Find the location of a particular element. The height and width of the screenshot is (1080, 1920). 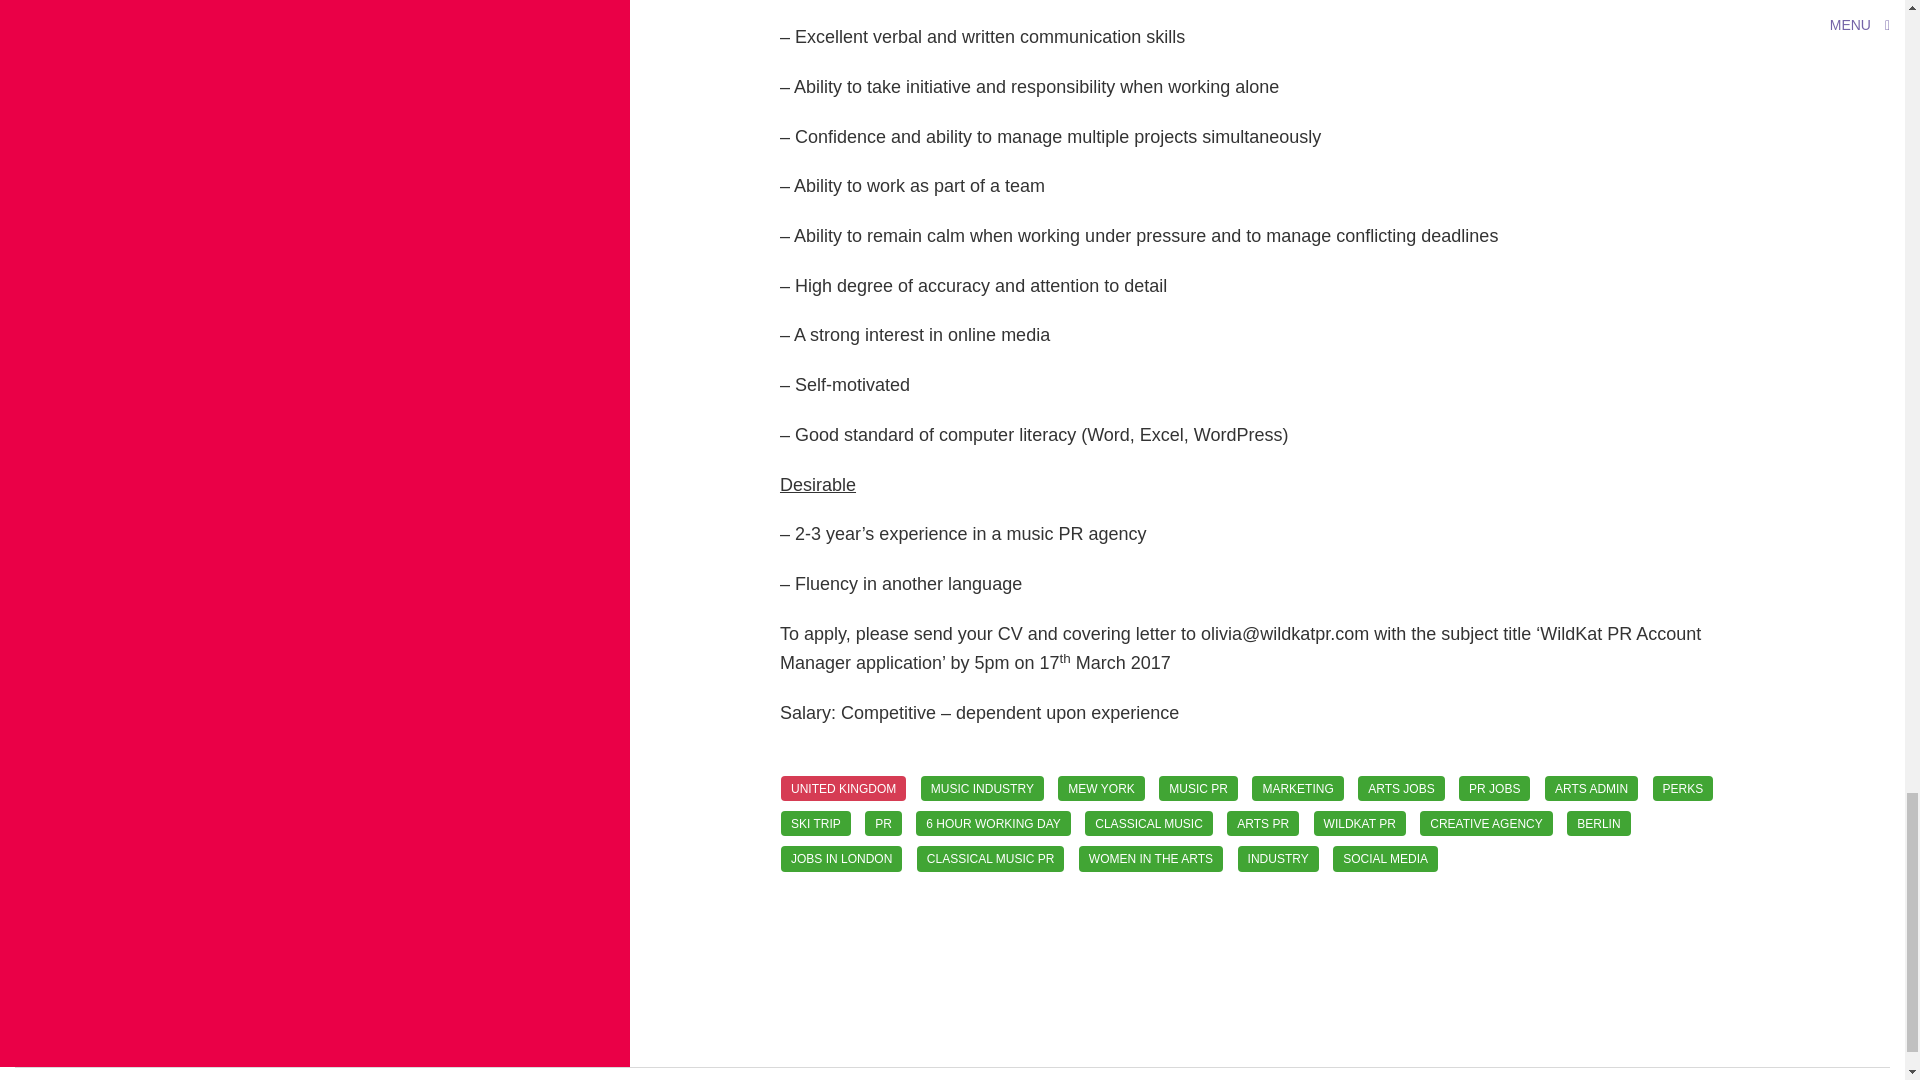

MARKETING is located at coordinates (1296, 788).